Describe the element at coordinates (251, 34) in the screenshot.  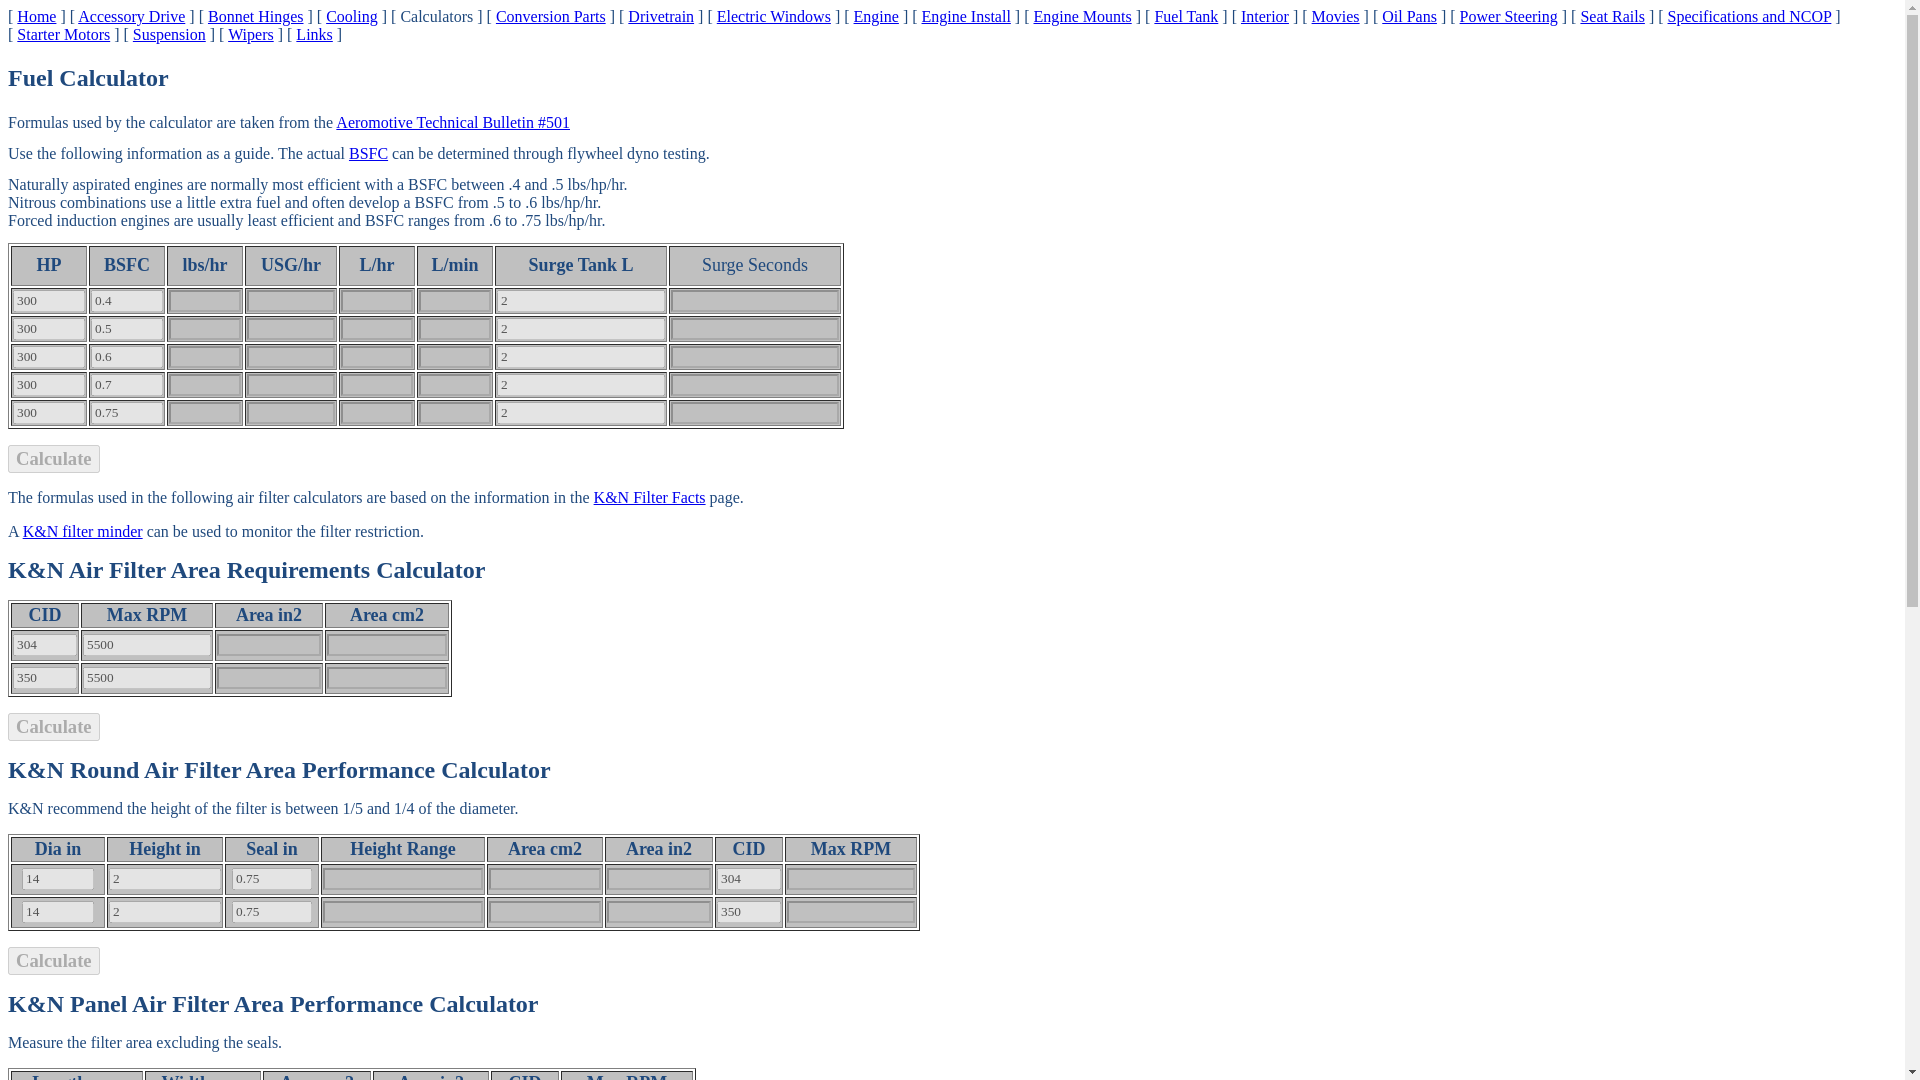
I see `Wipers` at that location.